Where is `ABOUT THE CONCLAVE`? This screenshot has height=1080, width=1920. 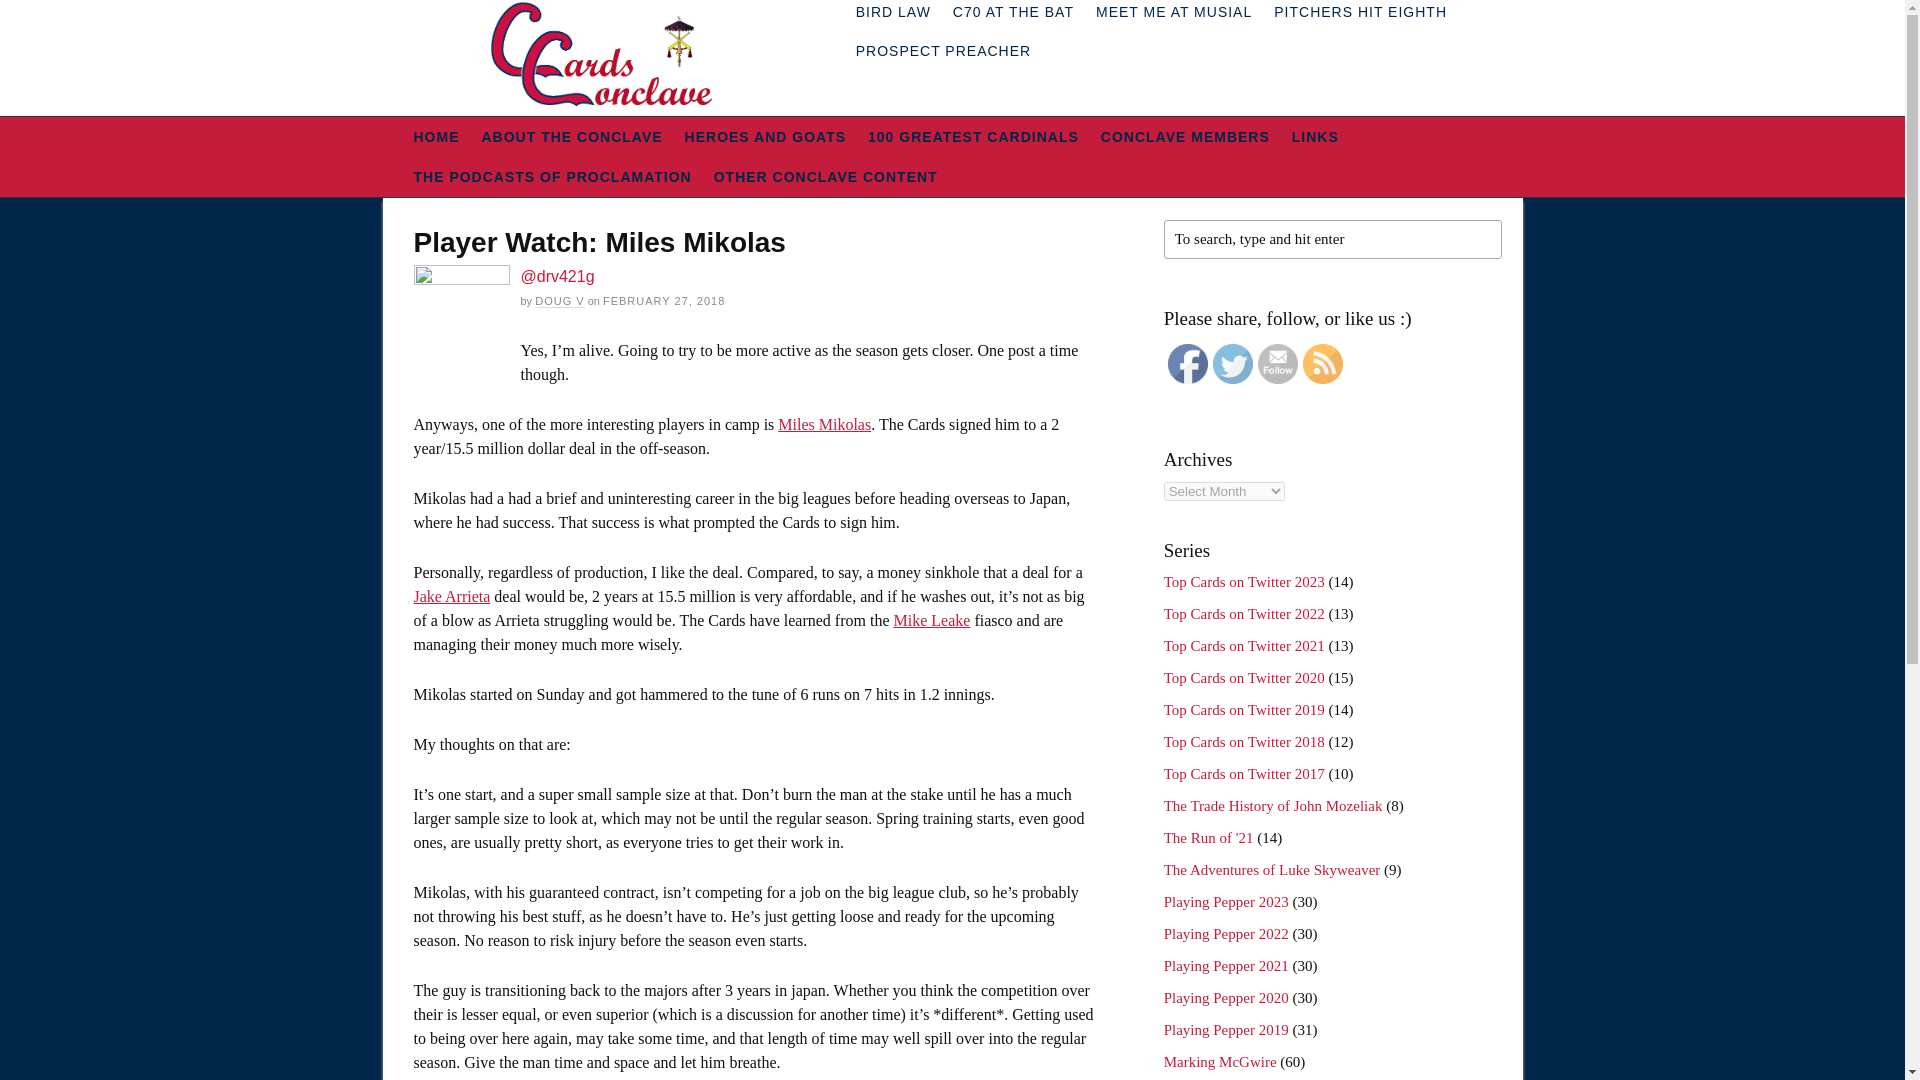 ABOUT THE CONCLAVE is located at coordinates (572, 136).